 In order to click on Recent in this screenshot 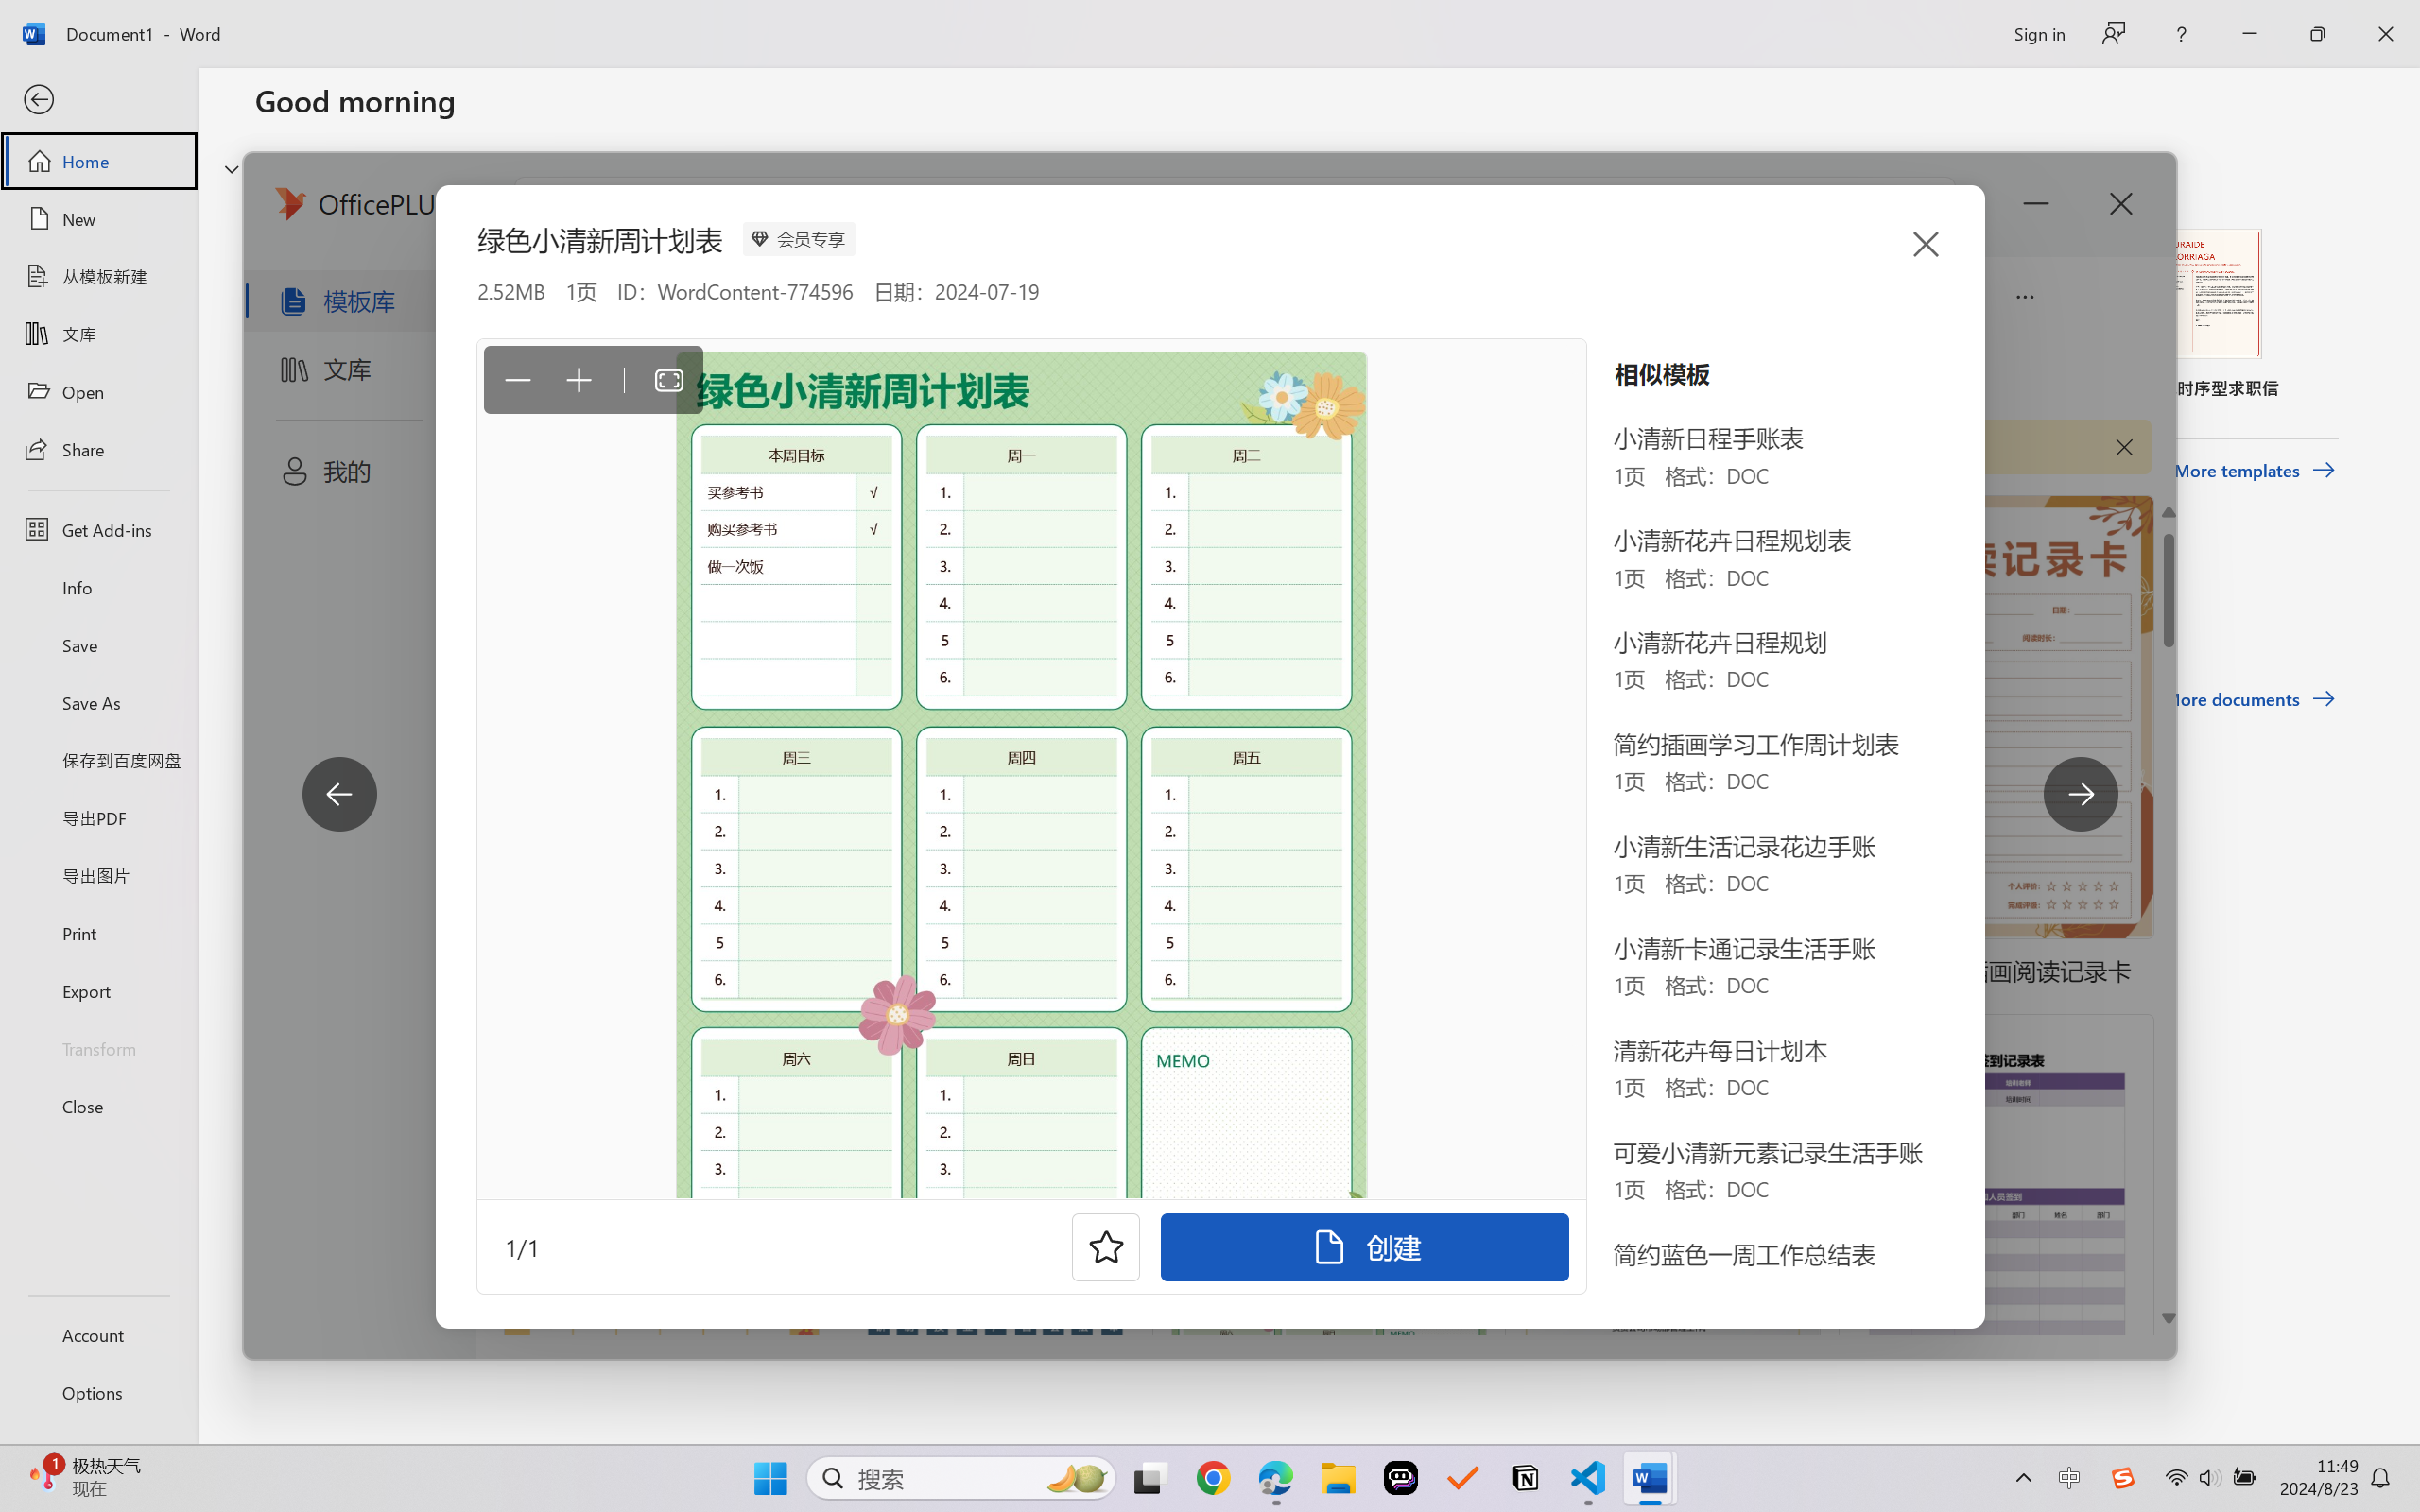, I will do `click(299, 601)`.